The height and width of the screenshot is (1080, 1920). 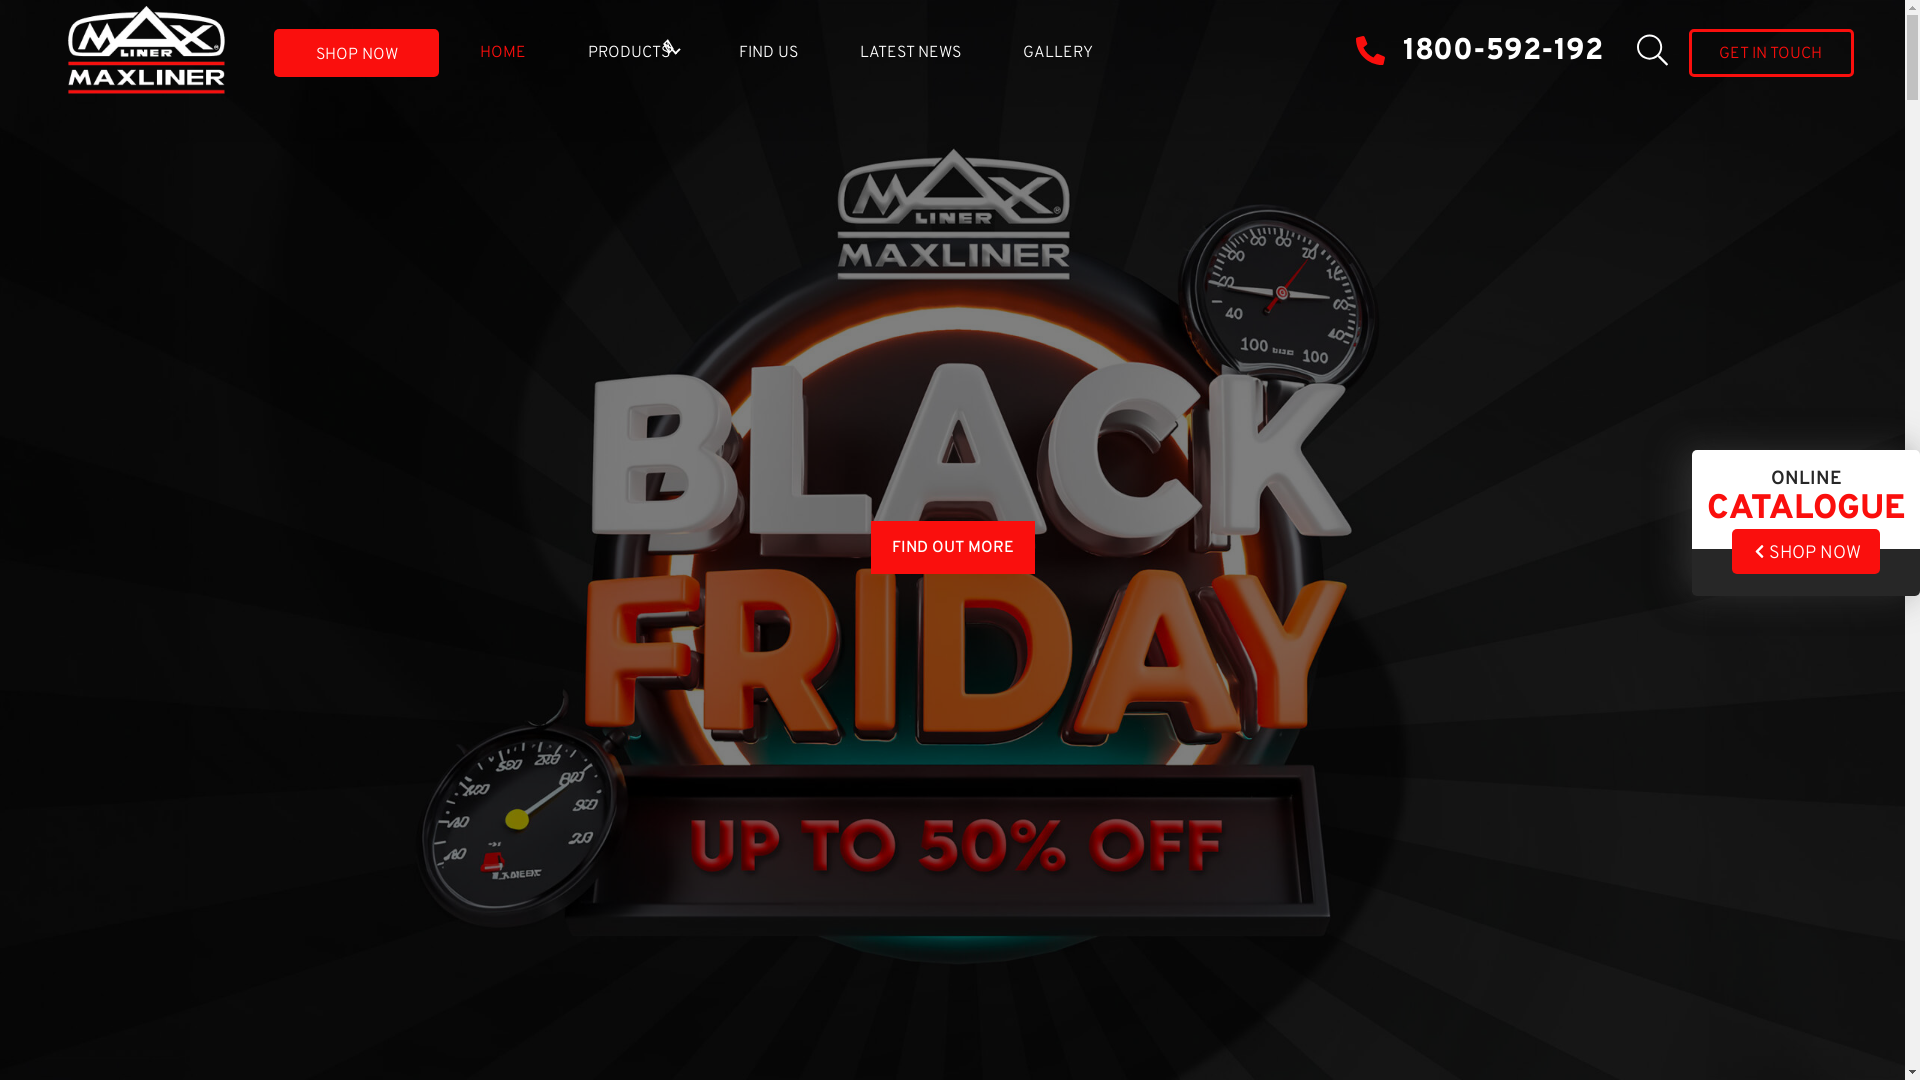 I want to click on GET IN TOUCH, so click(x=1772, y=53).